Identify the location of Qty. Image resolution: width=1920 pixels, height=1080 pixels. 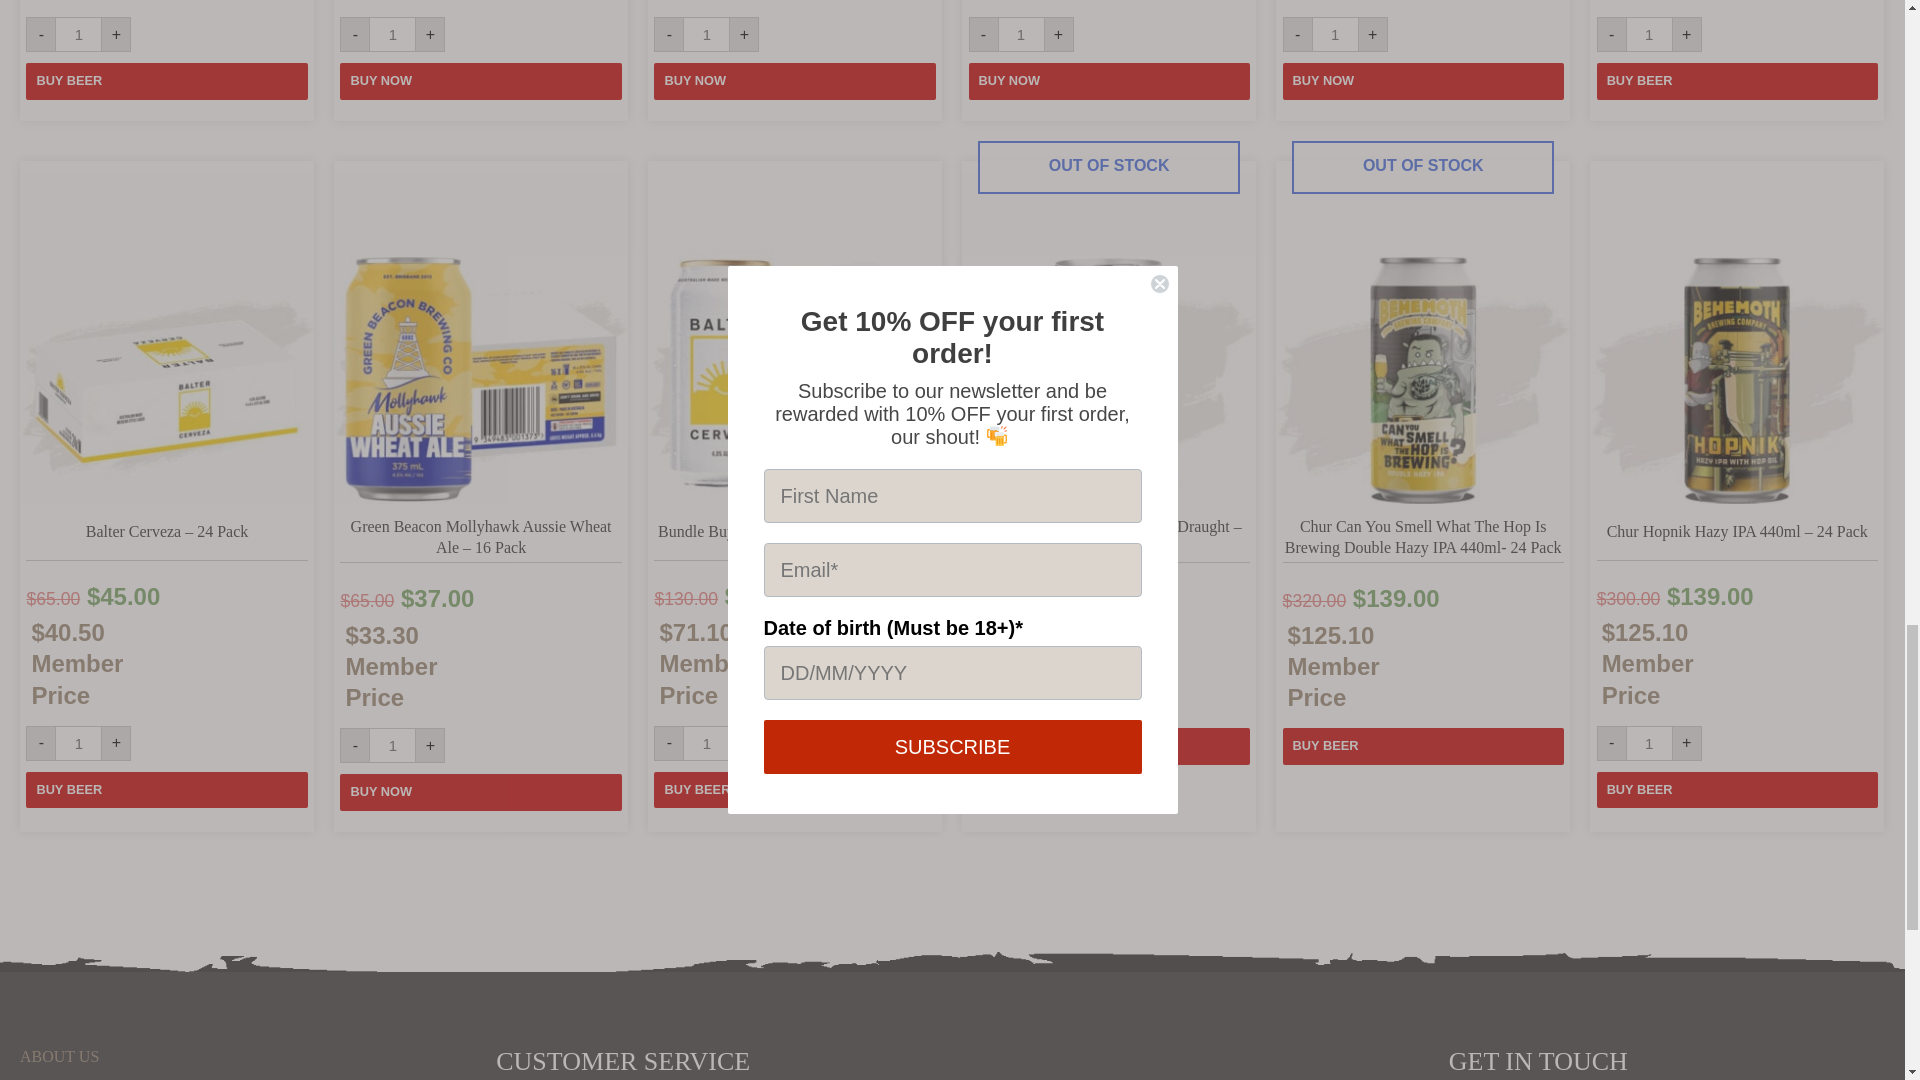
(1335, 34).